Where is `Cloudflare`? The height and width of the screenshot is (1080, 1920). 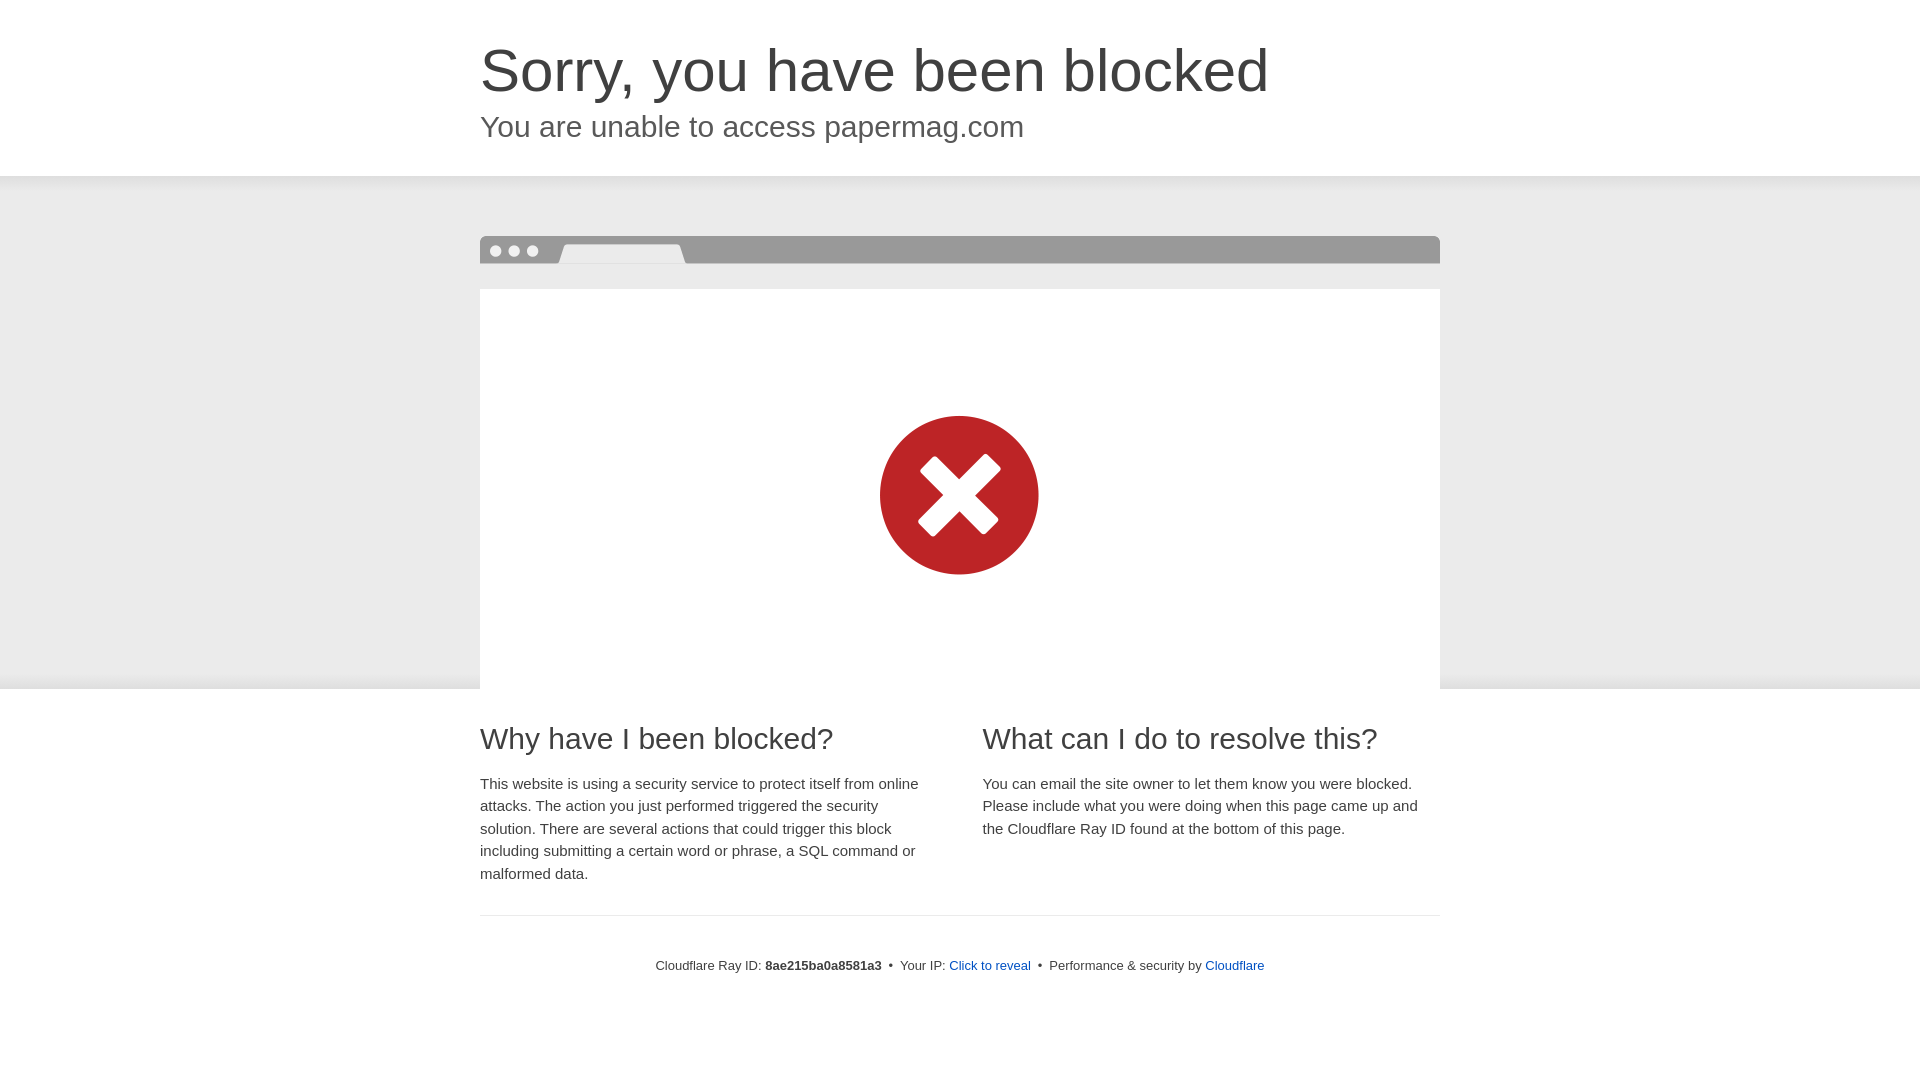 Cloudflare is located at coordinates (1234, 965).